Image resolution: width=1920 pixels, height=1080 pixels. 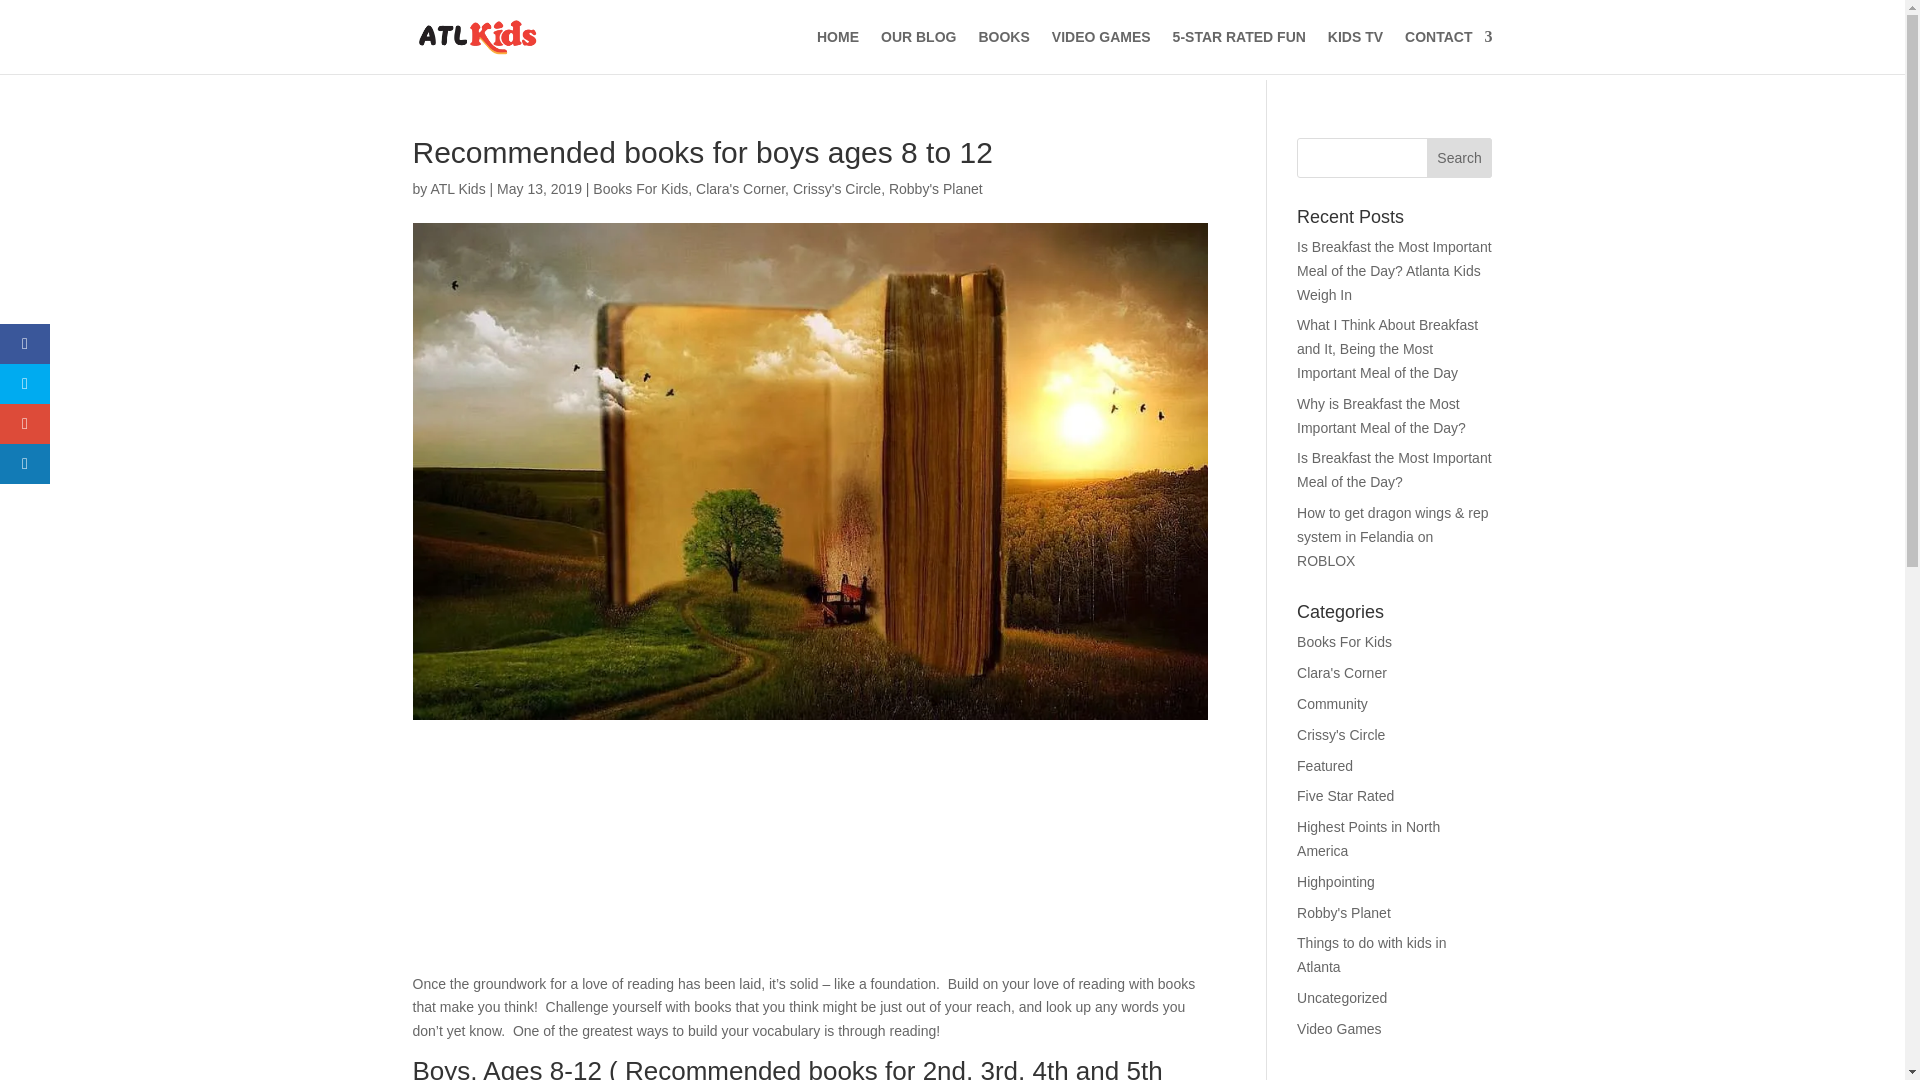 What do you see at coordinates (740, 188) in the screenshot?
I see `Clara's Corner` at bounding box center [740, 188].